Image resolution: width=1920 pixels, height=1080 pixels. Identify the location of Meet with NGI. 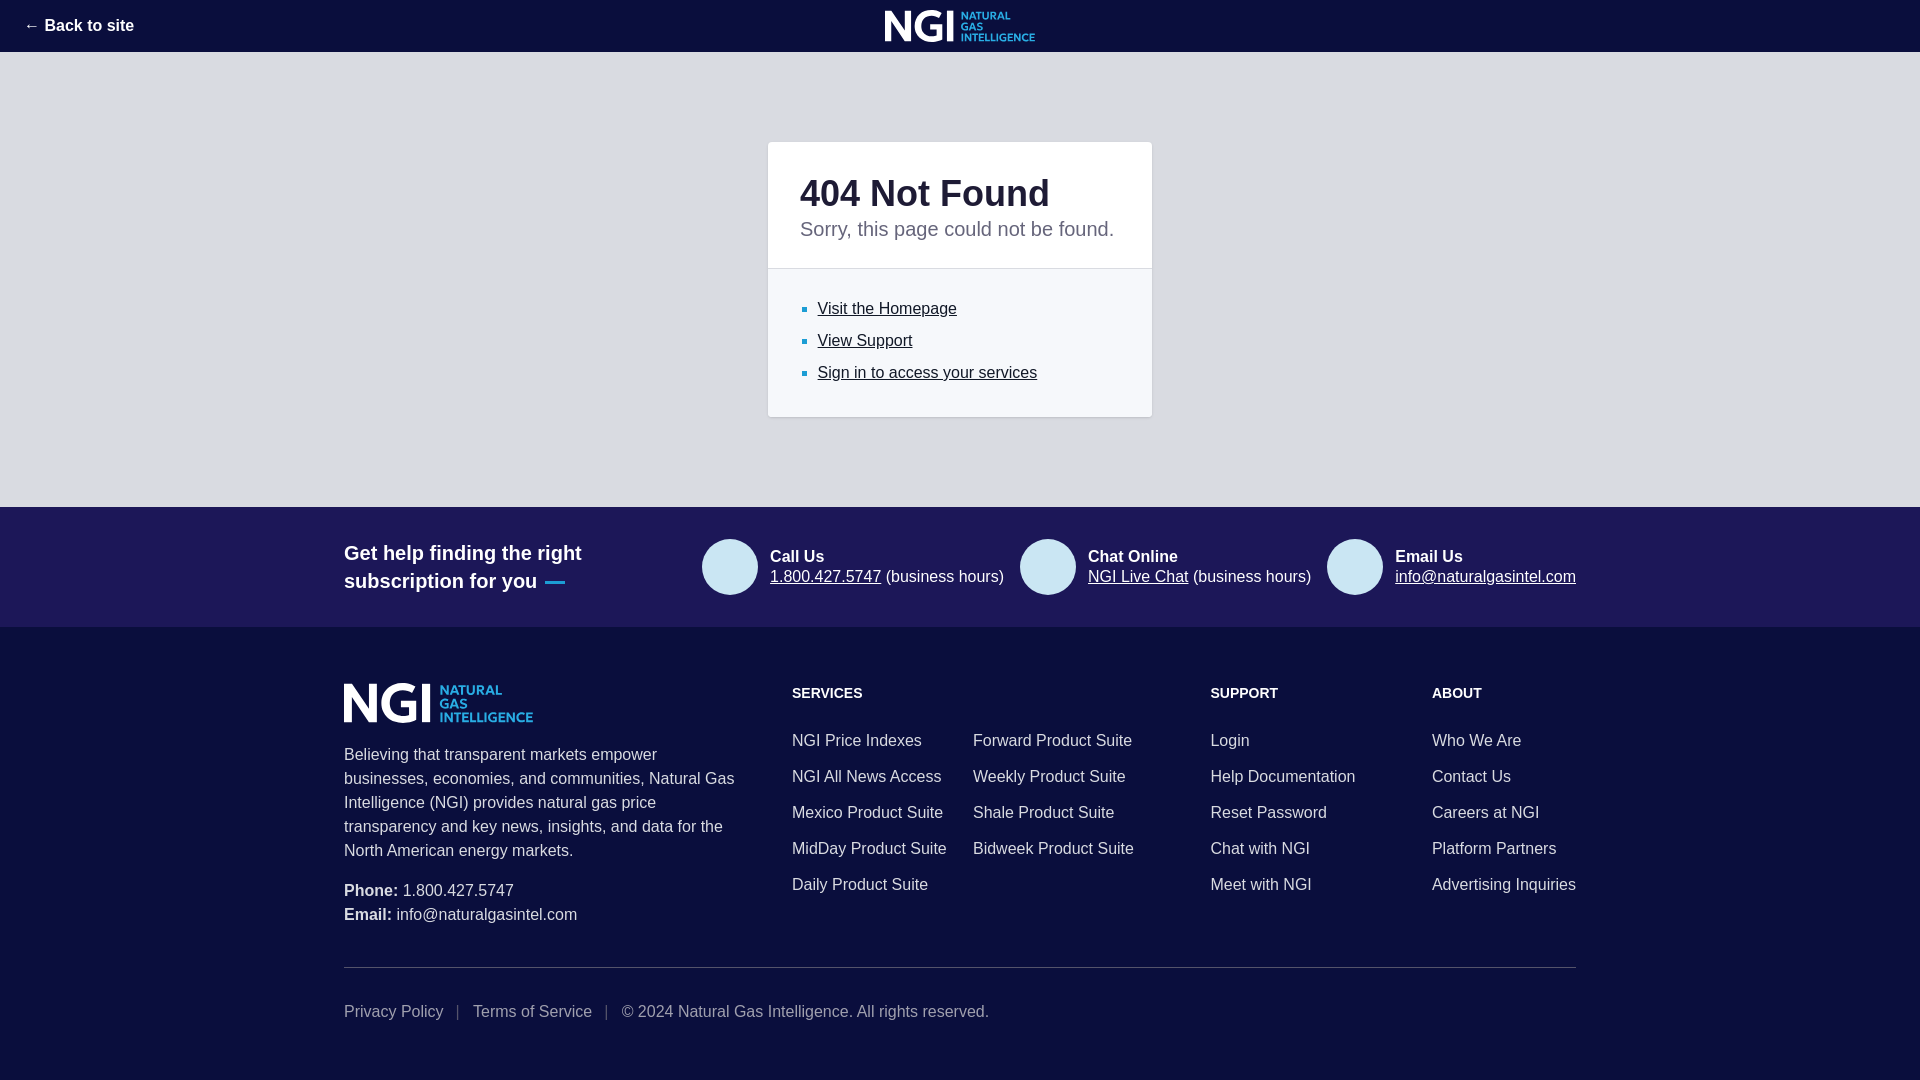
(1282, 884).